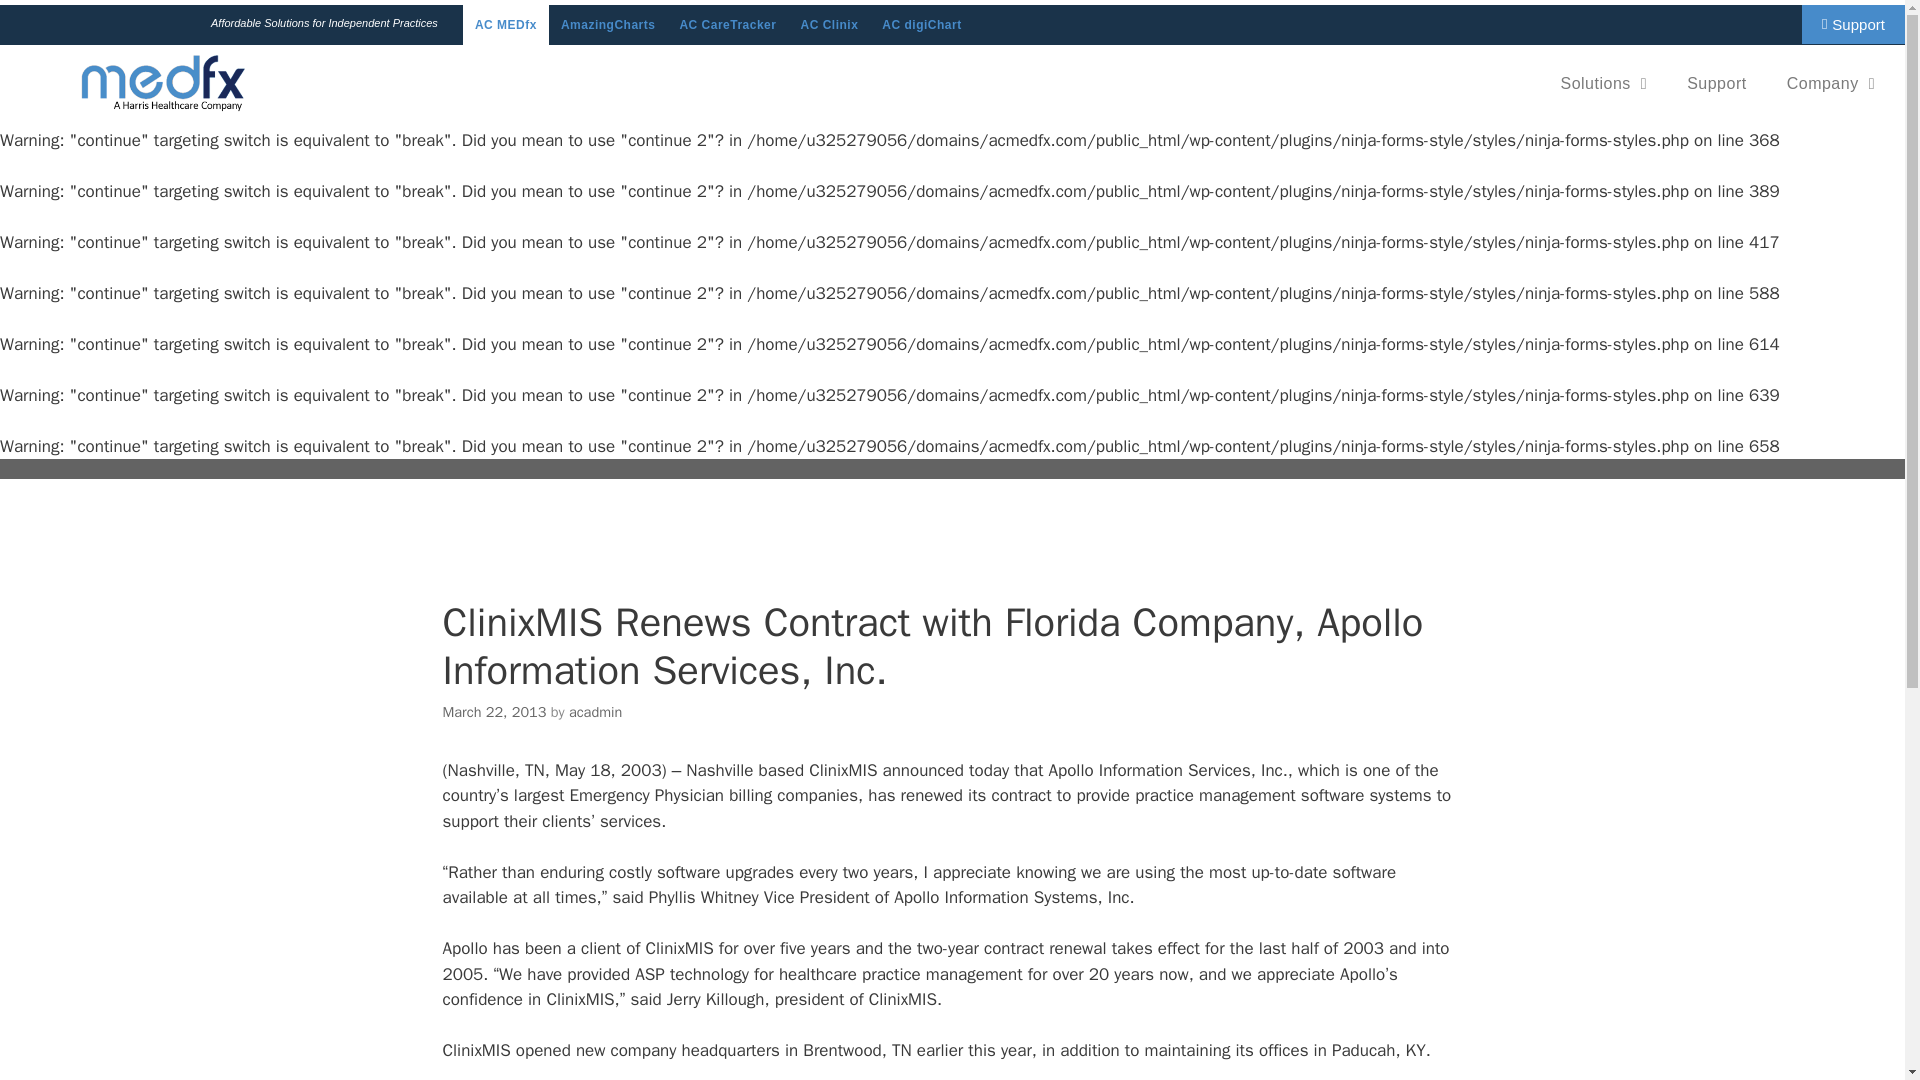 Image resolution: width=1920 pixels, height=1080 pixels. Describe the element at coordinates (595, 712) in the screenshot. I see `View all posts by acadmin` at that location.